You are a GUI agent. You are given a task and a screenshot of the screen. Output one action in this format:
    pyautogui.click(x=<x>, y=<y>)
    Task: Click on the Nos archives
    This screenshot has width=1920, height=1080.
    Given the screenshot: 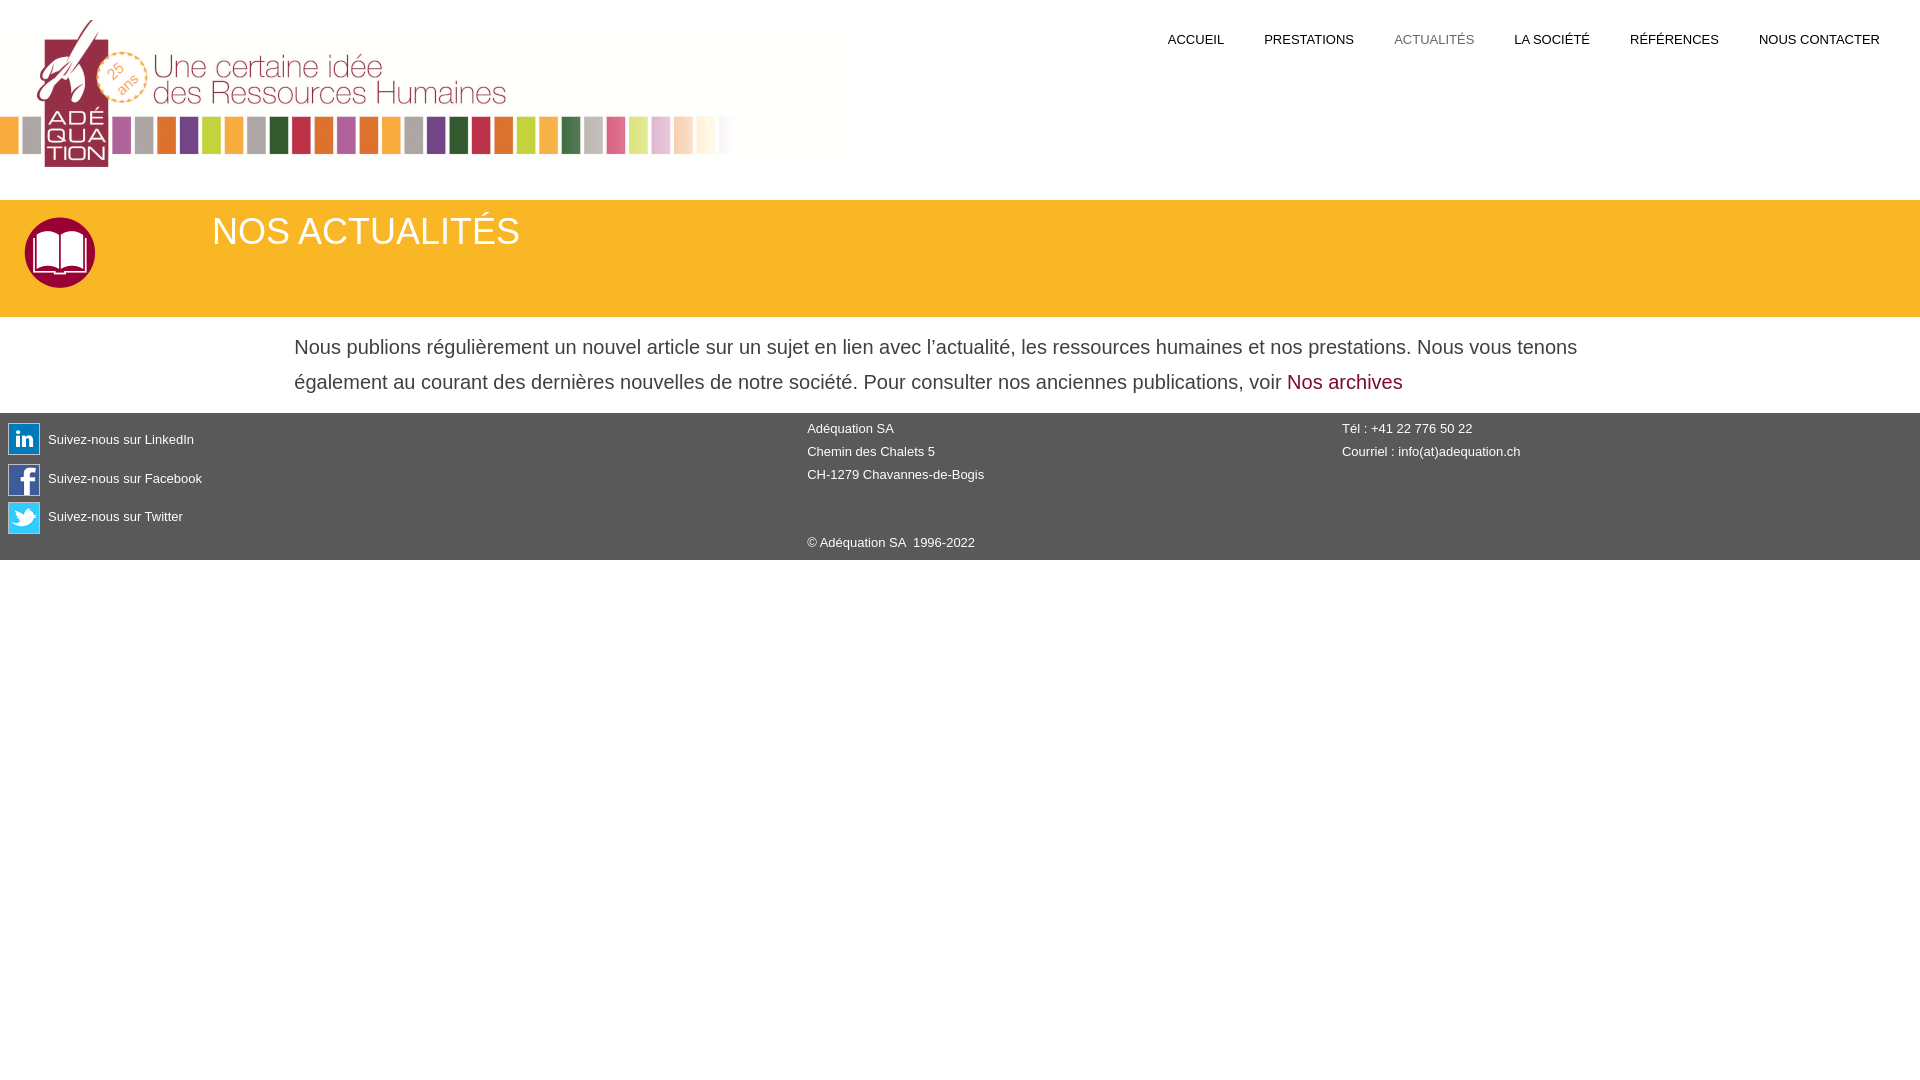 What is the action you would take?
    pyautogui.click(x=1345, y=382)
    